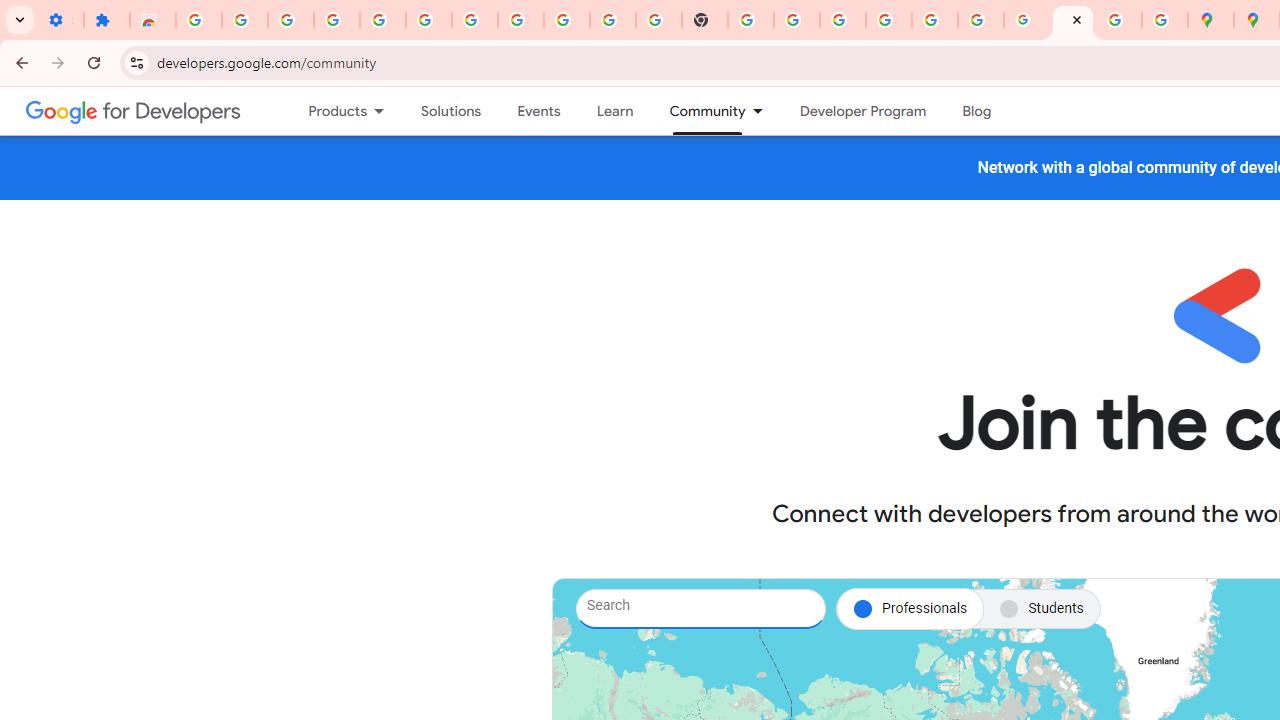  Describe the element at coordinates (336, 20) in the screenshot. I see `Delete photos & videos - Computer - Google Photos Help` at that location.